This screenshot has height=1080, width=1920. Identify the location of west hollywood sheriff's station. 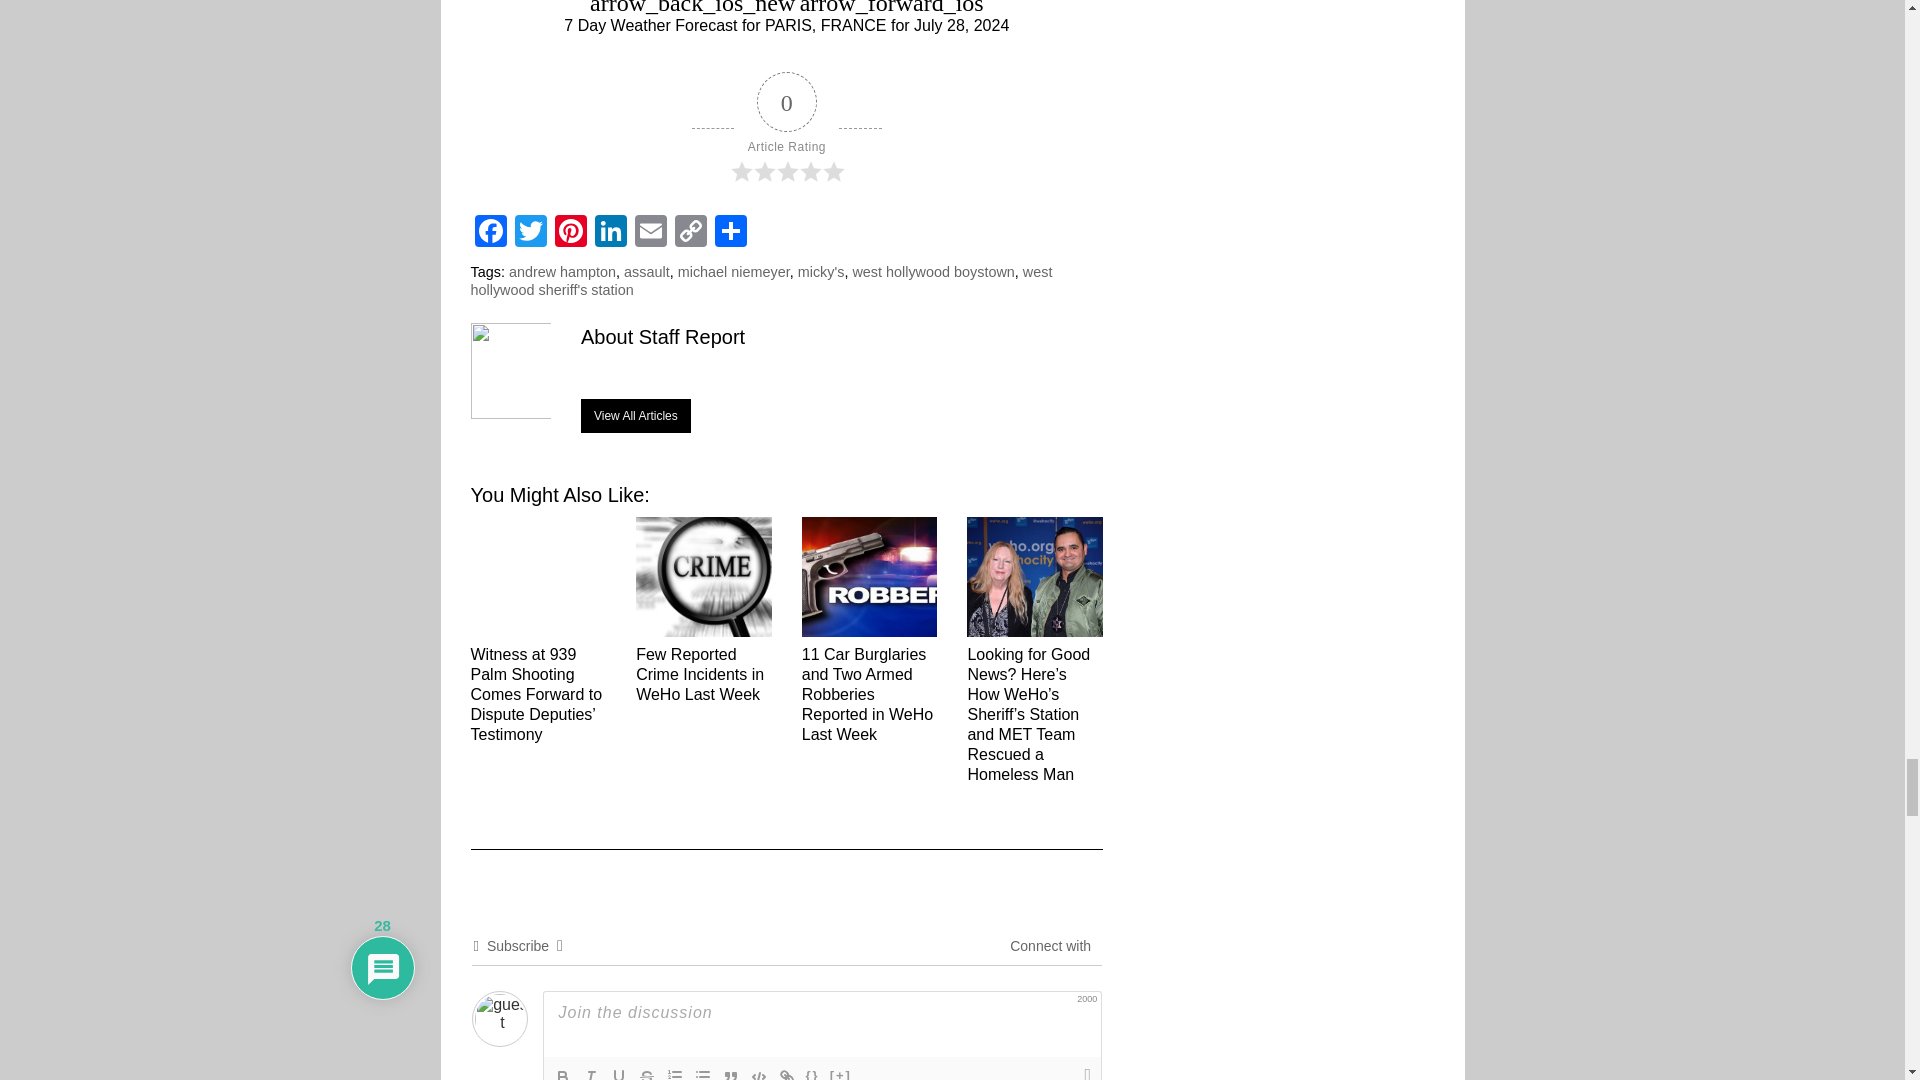
(761, 280).